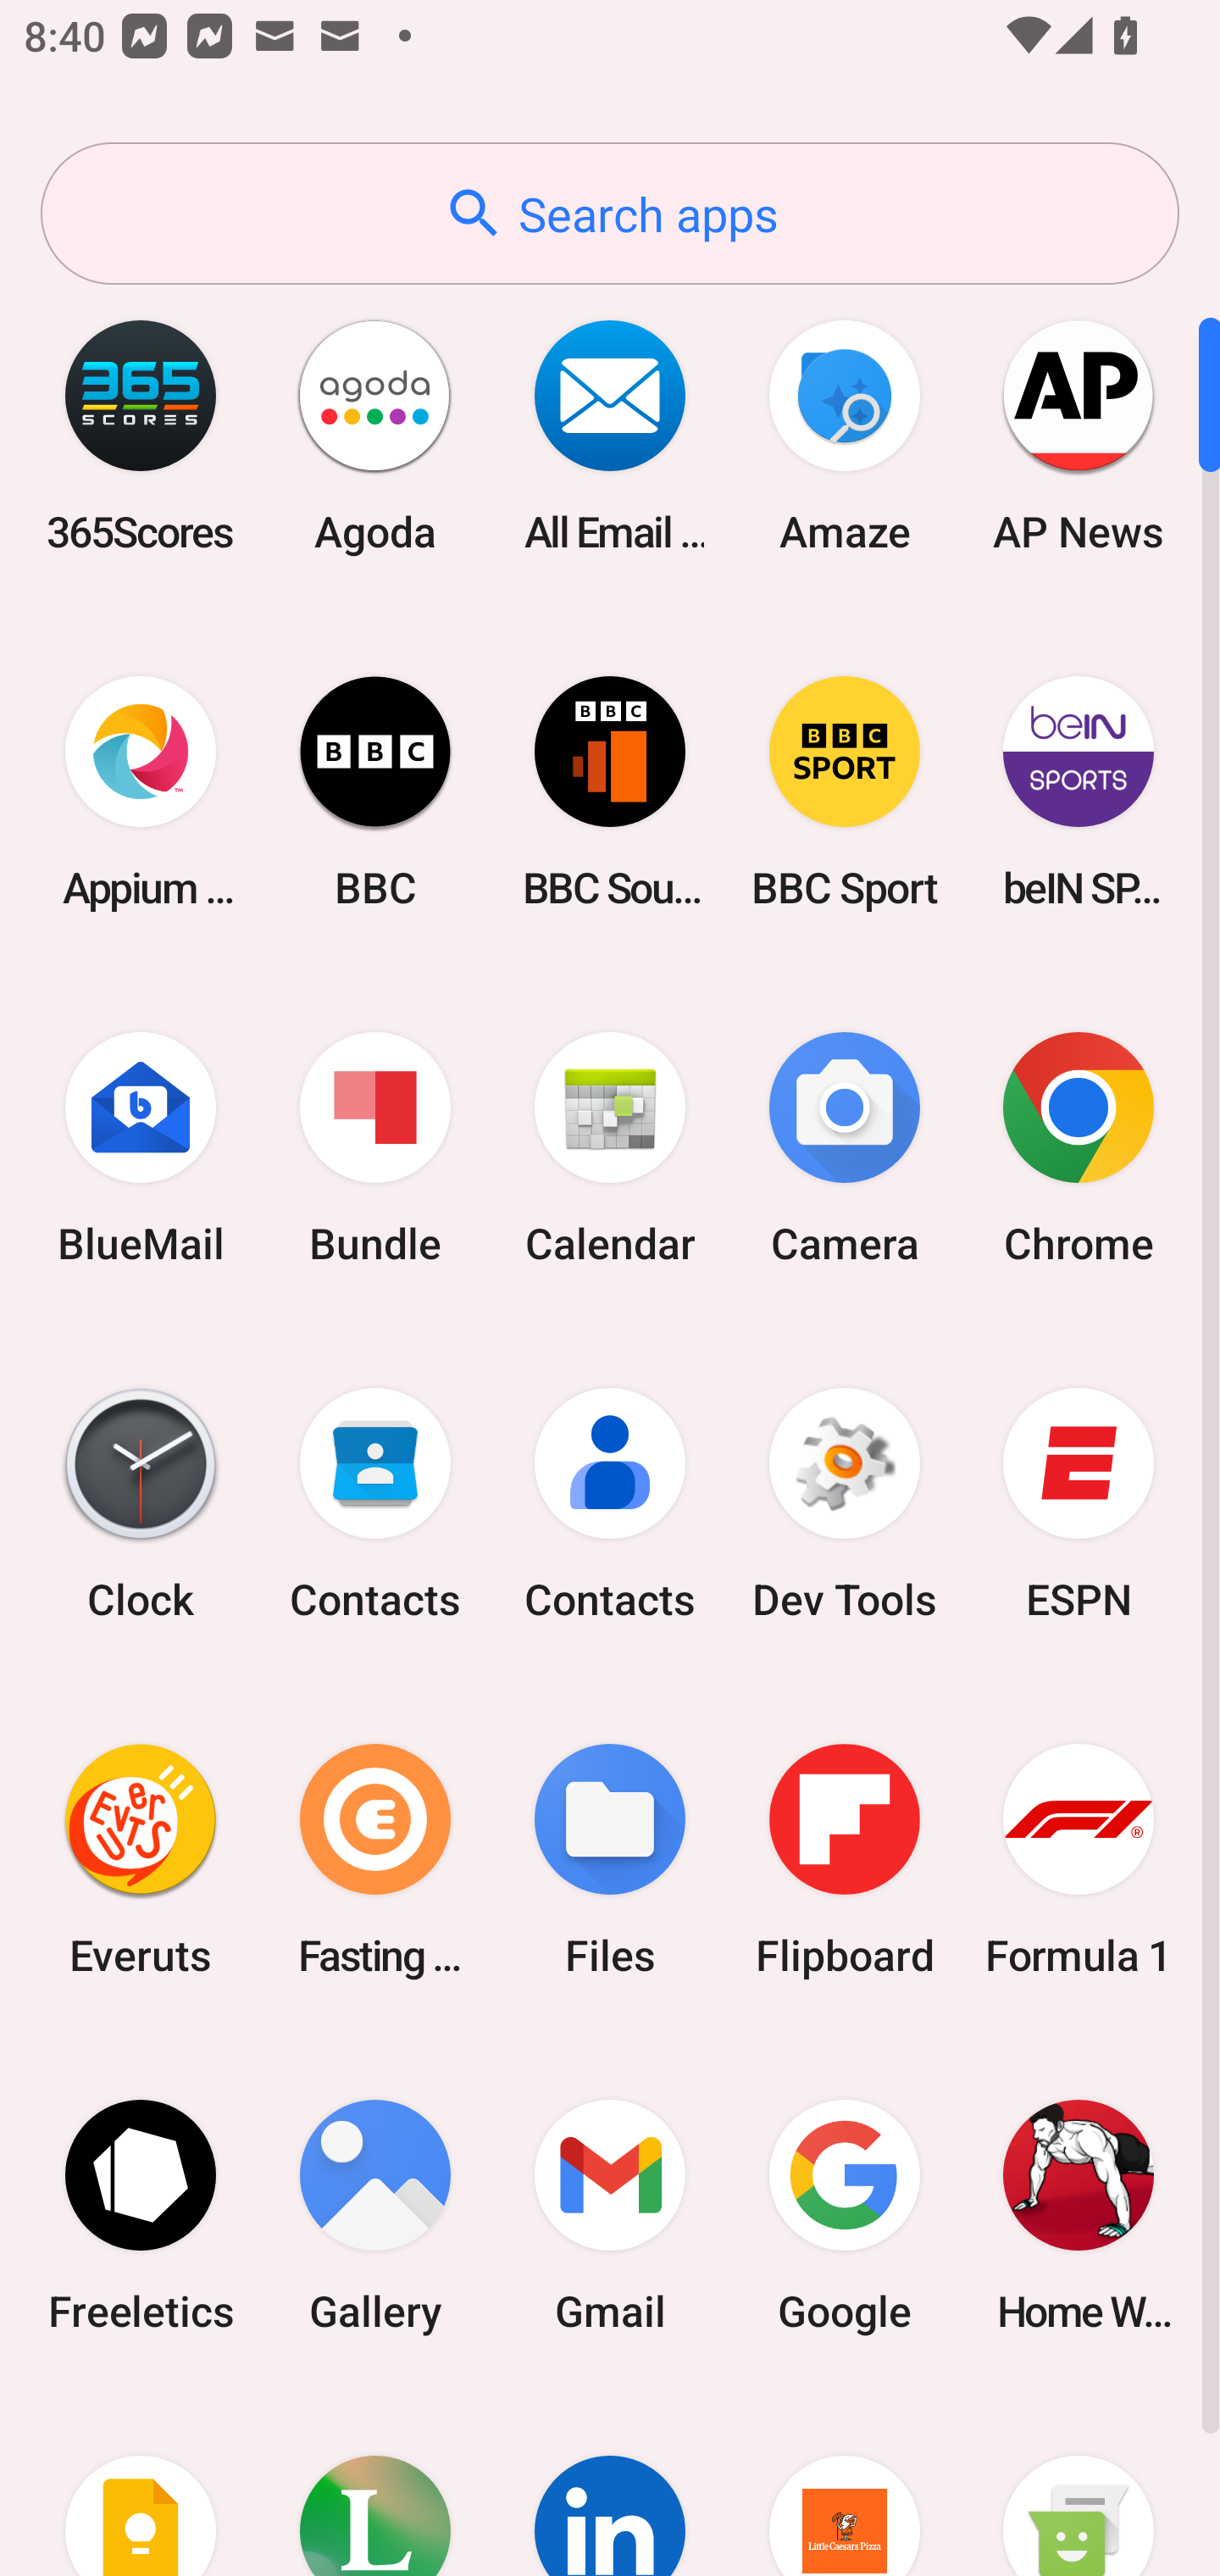 This screenshot has height=2576, width=1220. Describe the element at coordinates (844, 1859) in the screenshot. I see `Flipboard` at that location.